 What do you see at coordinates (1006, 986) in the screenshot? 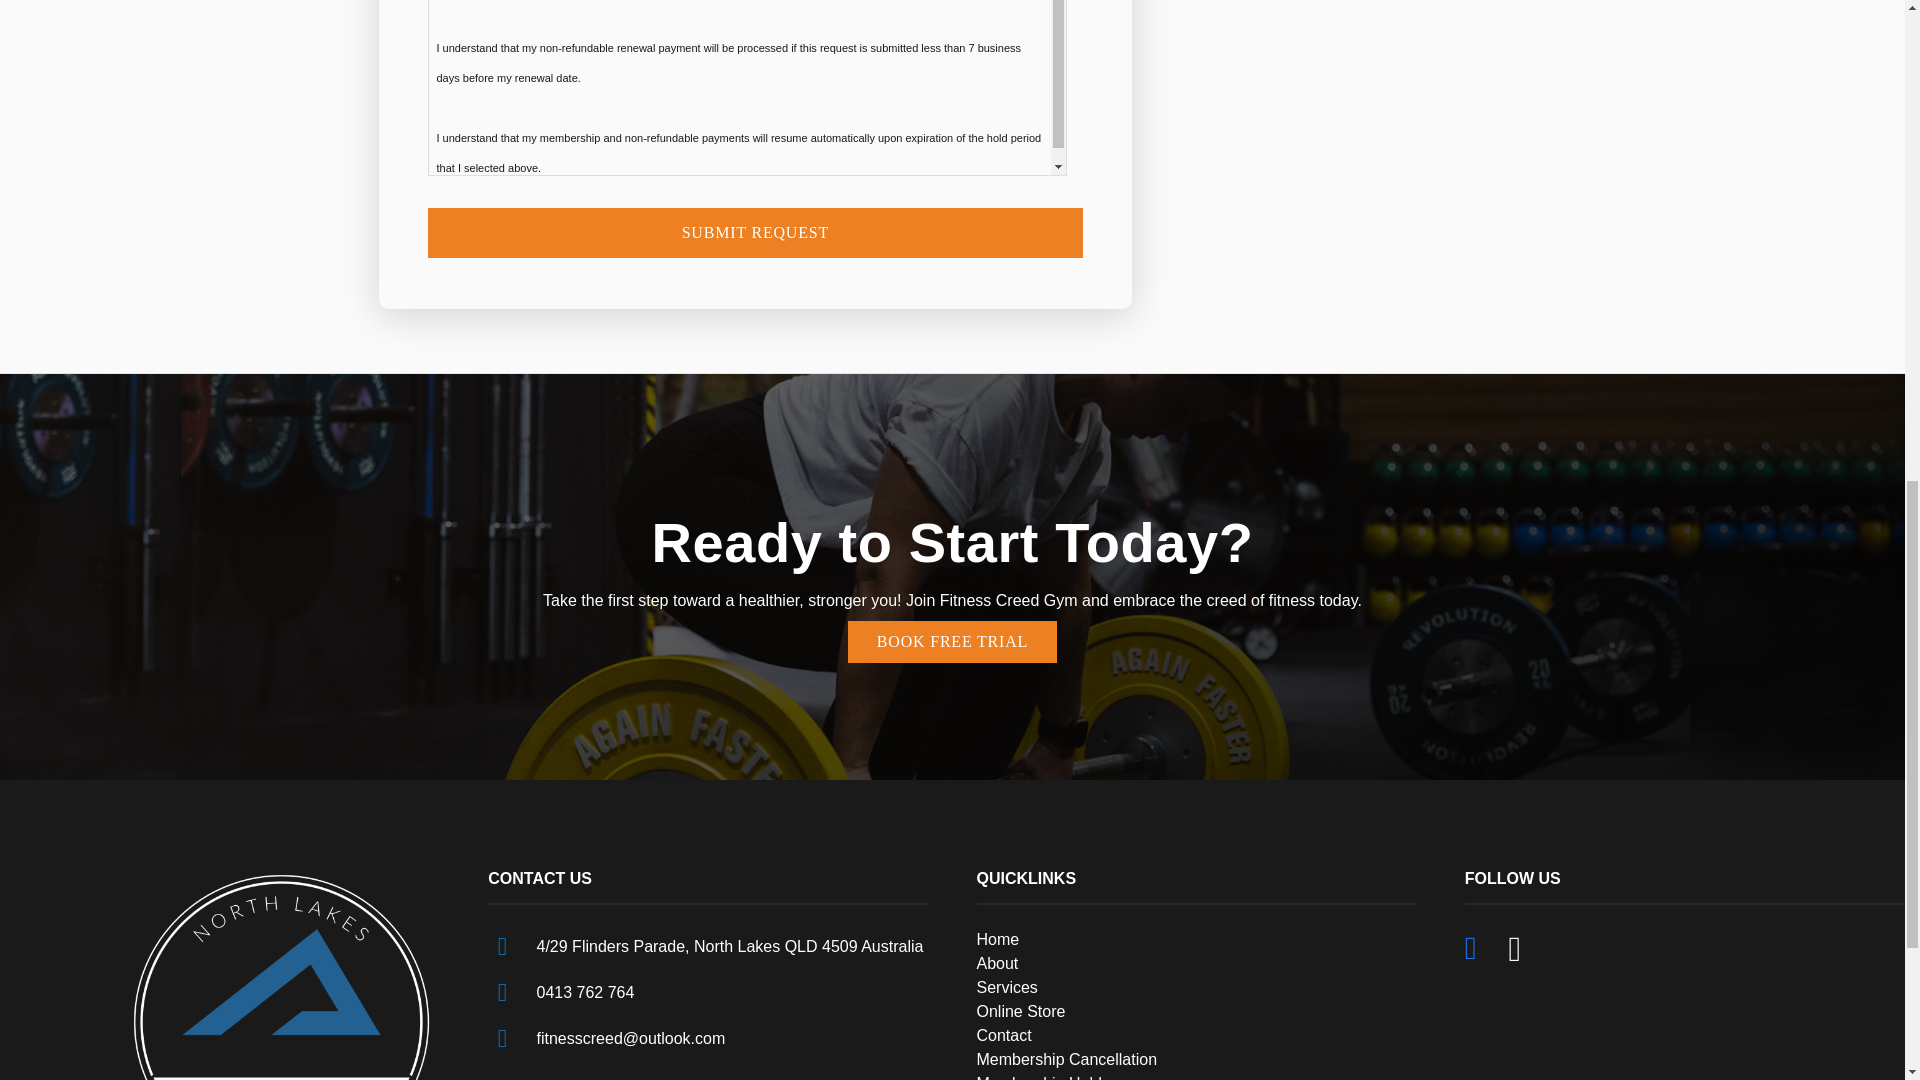
I see `Services` at bounding box center [1006, 986].